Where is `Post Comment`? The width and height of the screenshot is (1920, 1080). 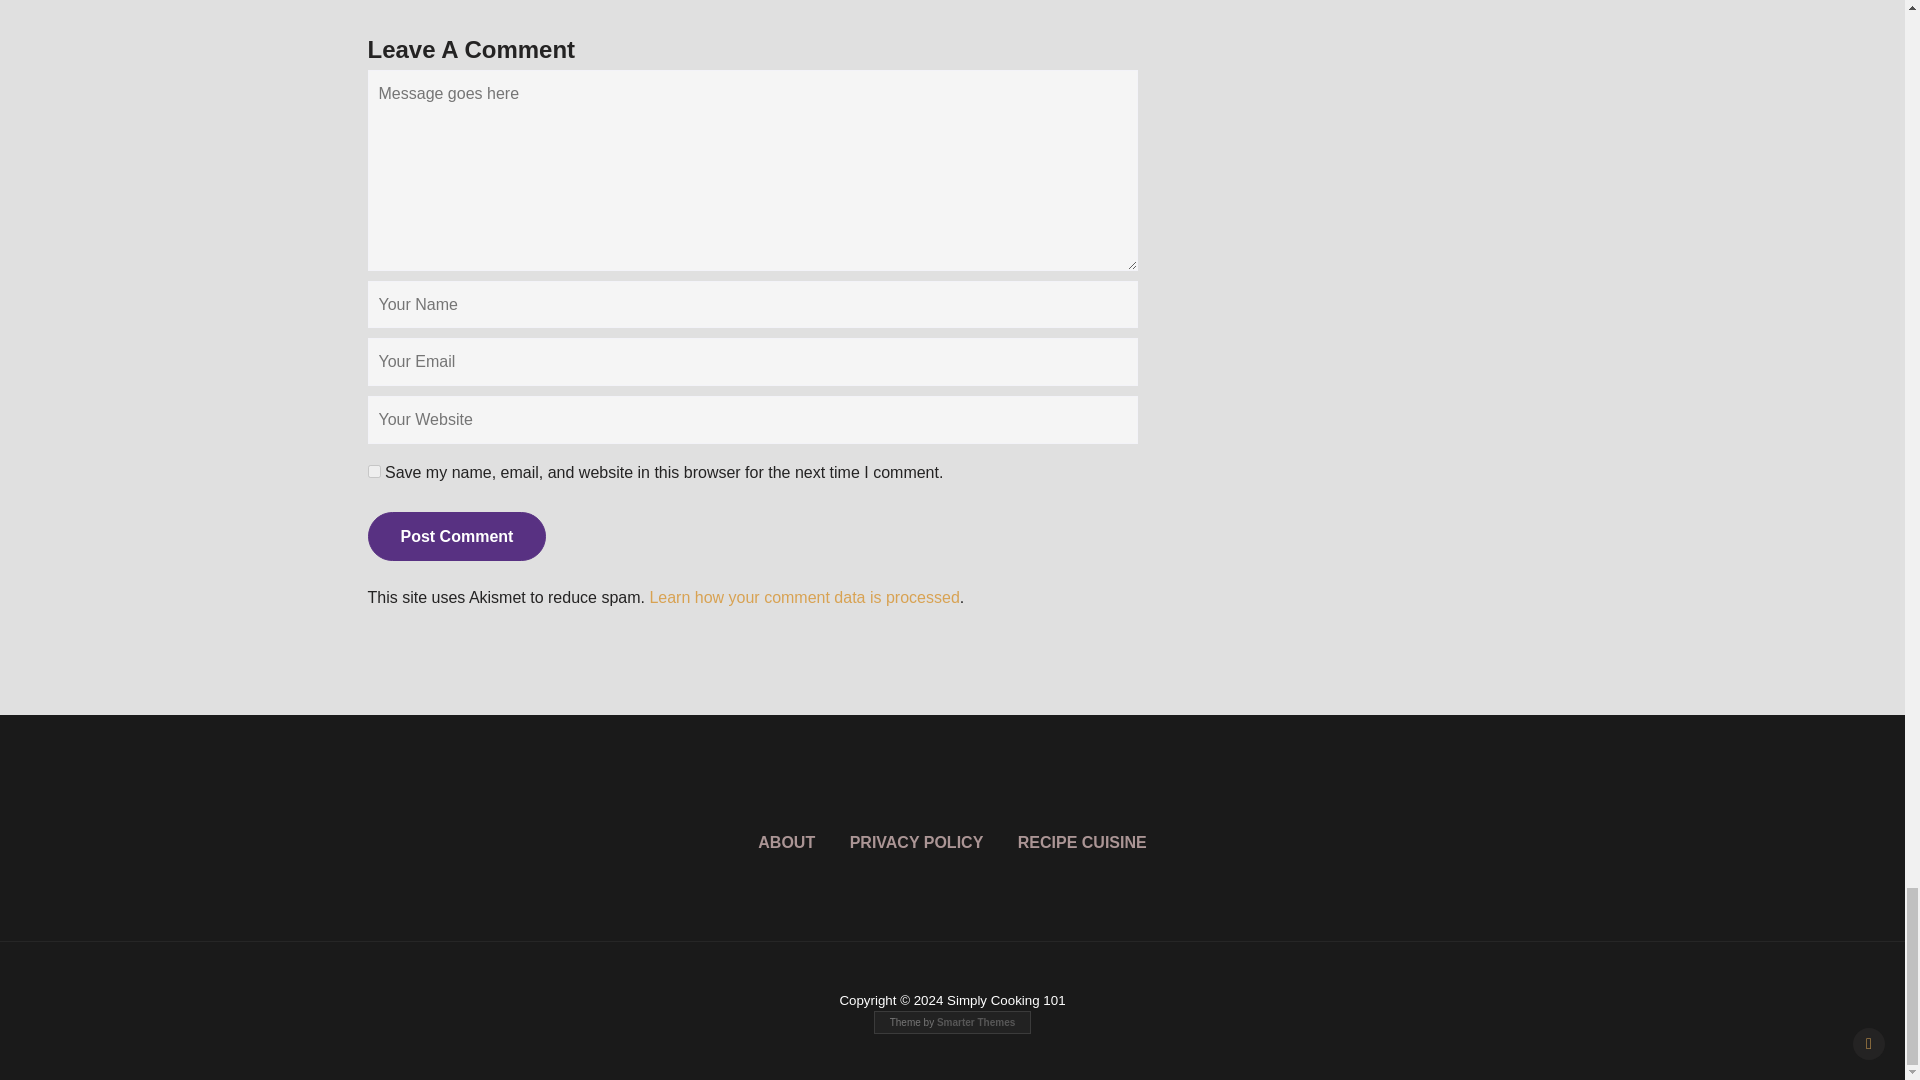 Post Comment is located at coordinates (458, 536).